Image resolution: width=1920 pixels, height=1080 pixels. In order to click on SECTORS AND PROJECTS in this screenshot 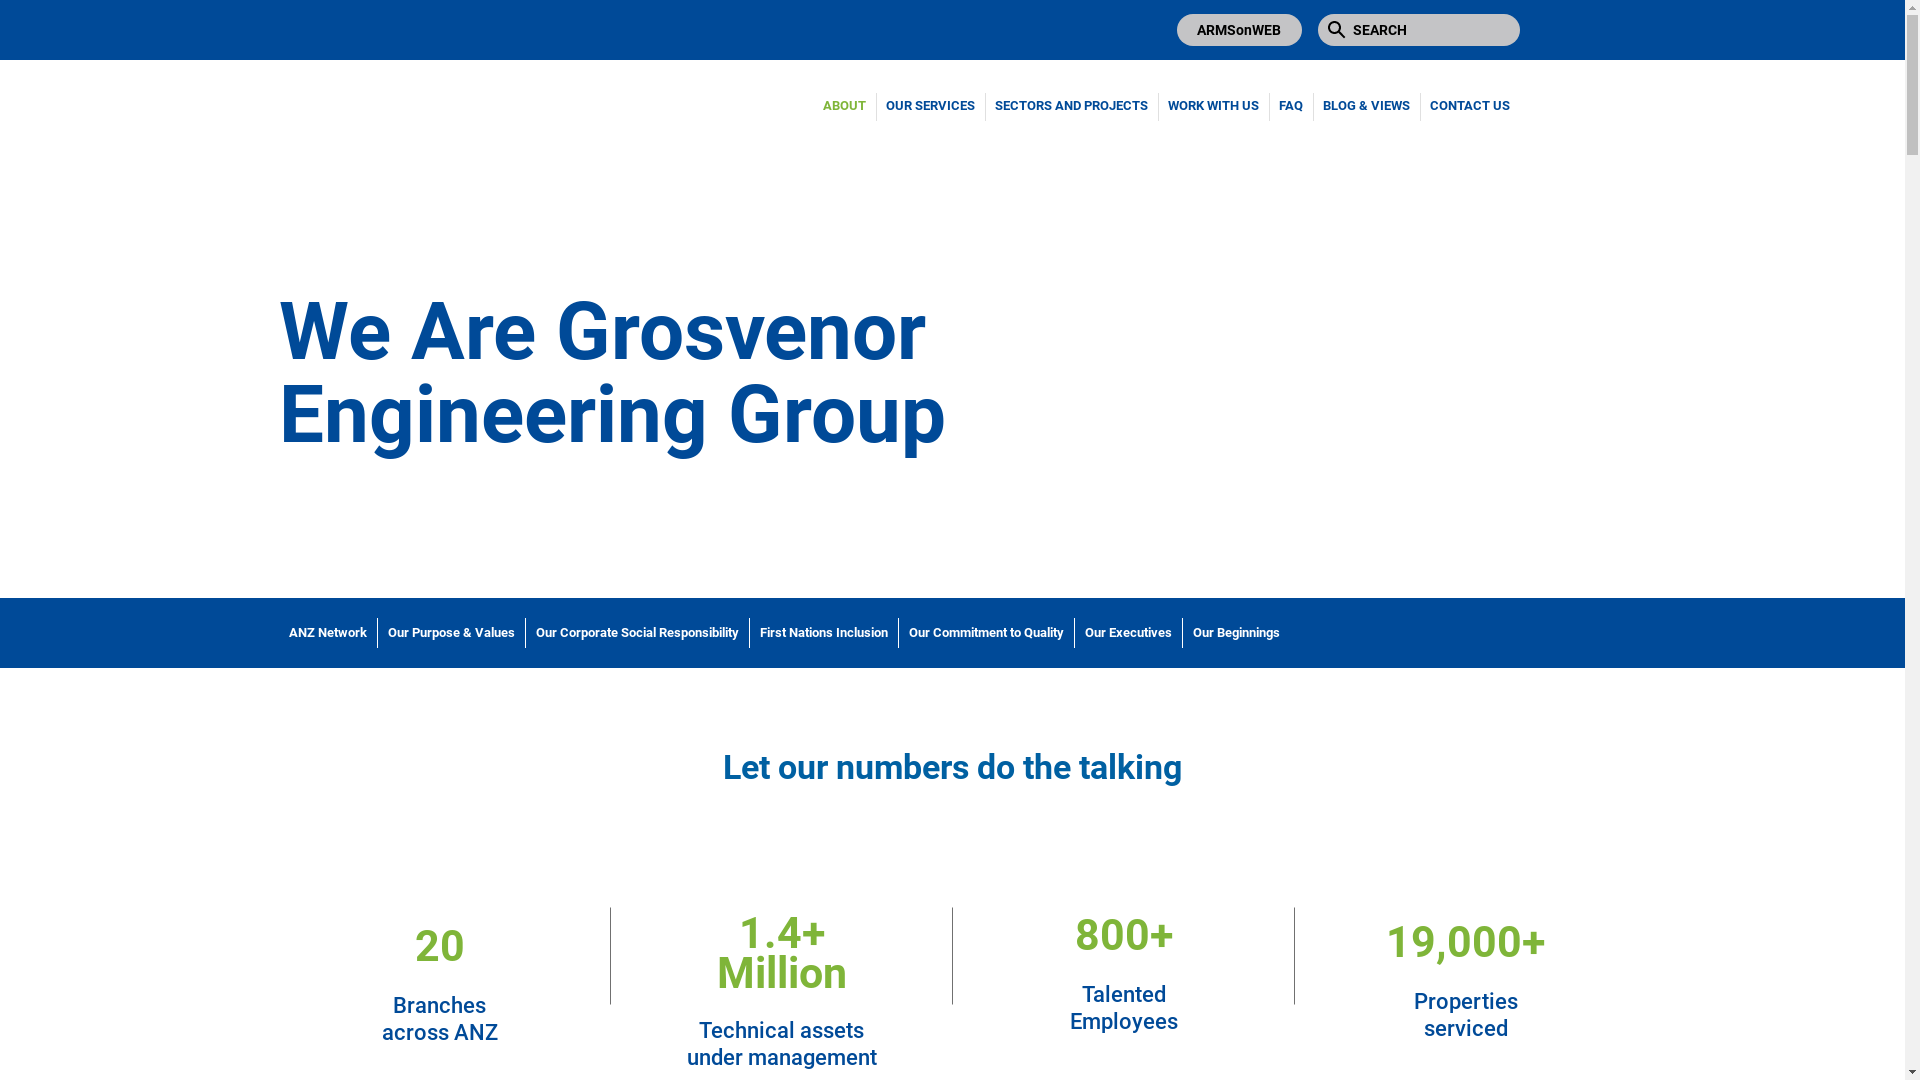, I will do `click(1070, 106)`.